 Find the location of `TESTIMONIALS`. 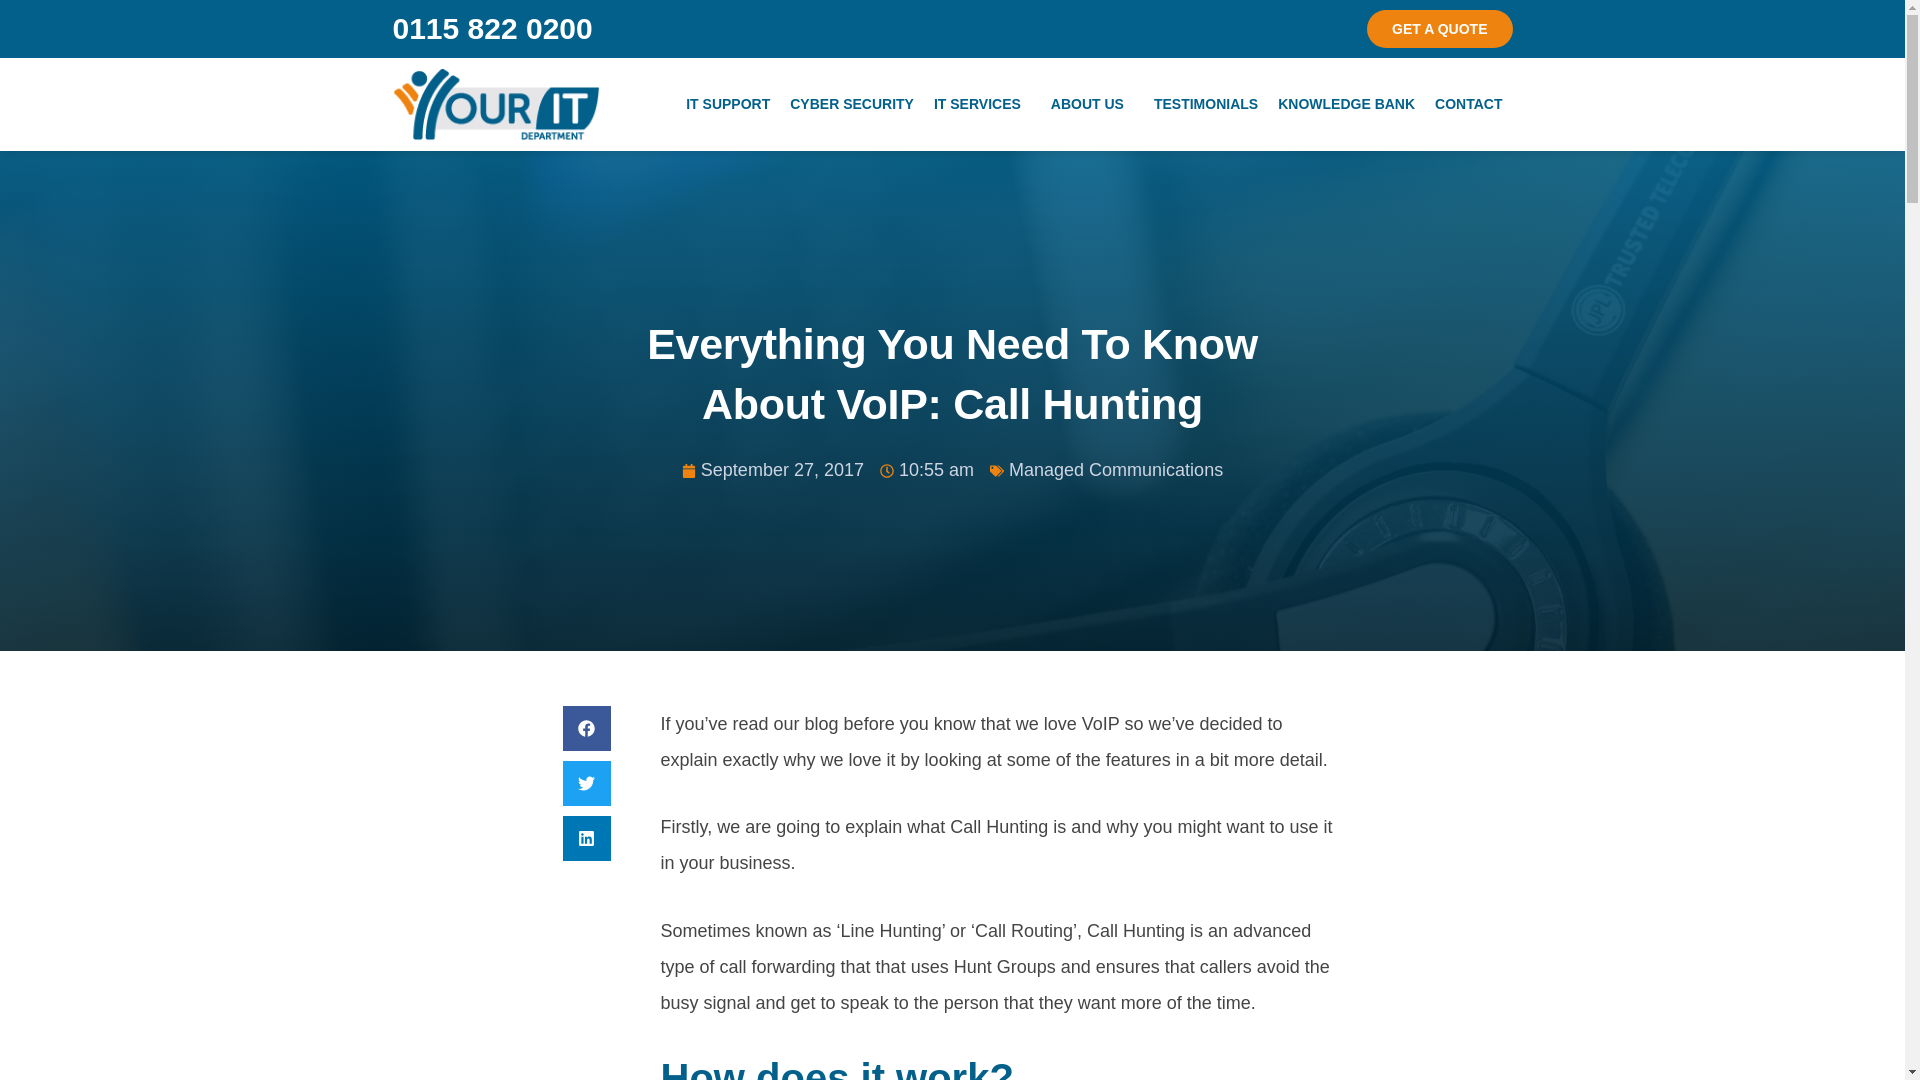

TESTIMONIALS is located at coordinates (1206, 104).